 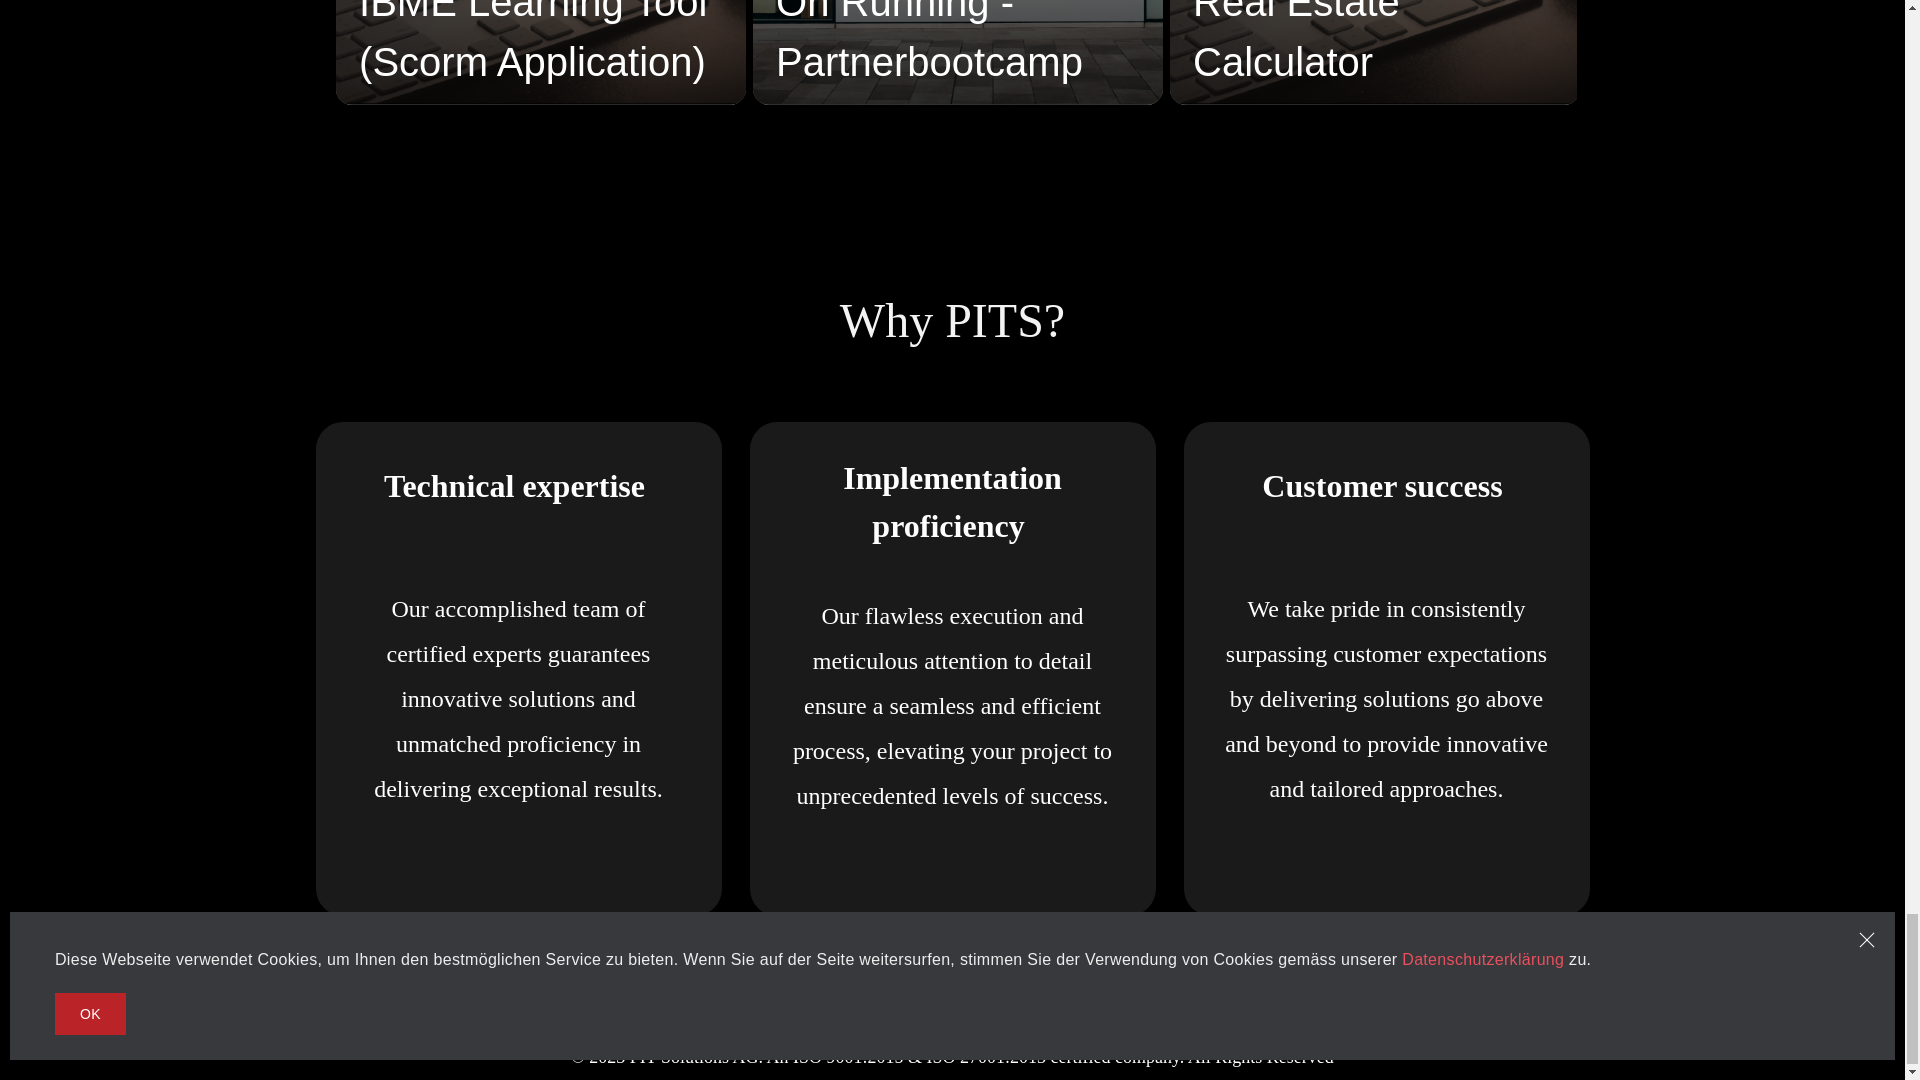 What do you see at coordinates (958, 54) in the screenshot?
I see `On Running - Partnerbootcamp` at bounding box center [958, 54].